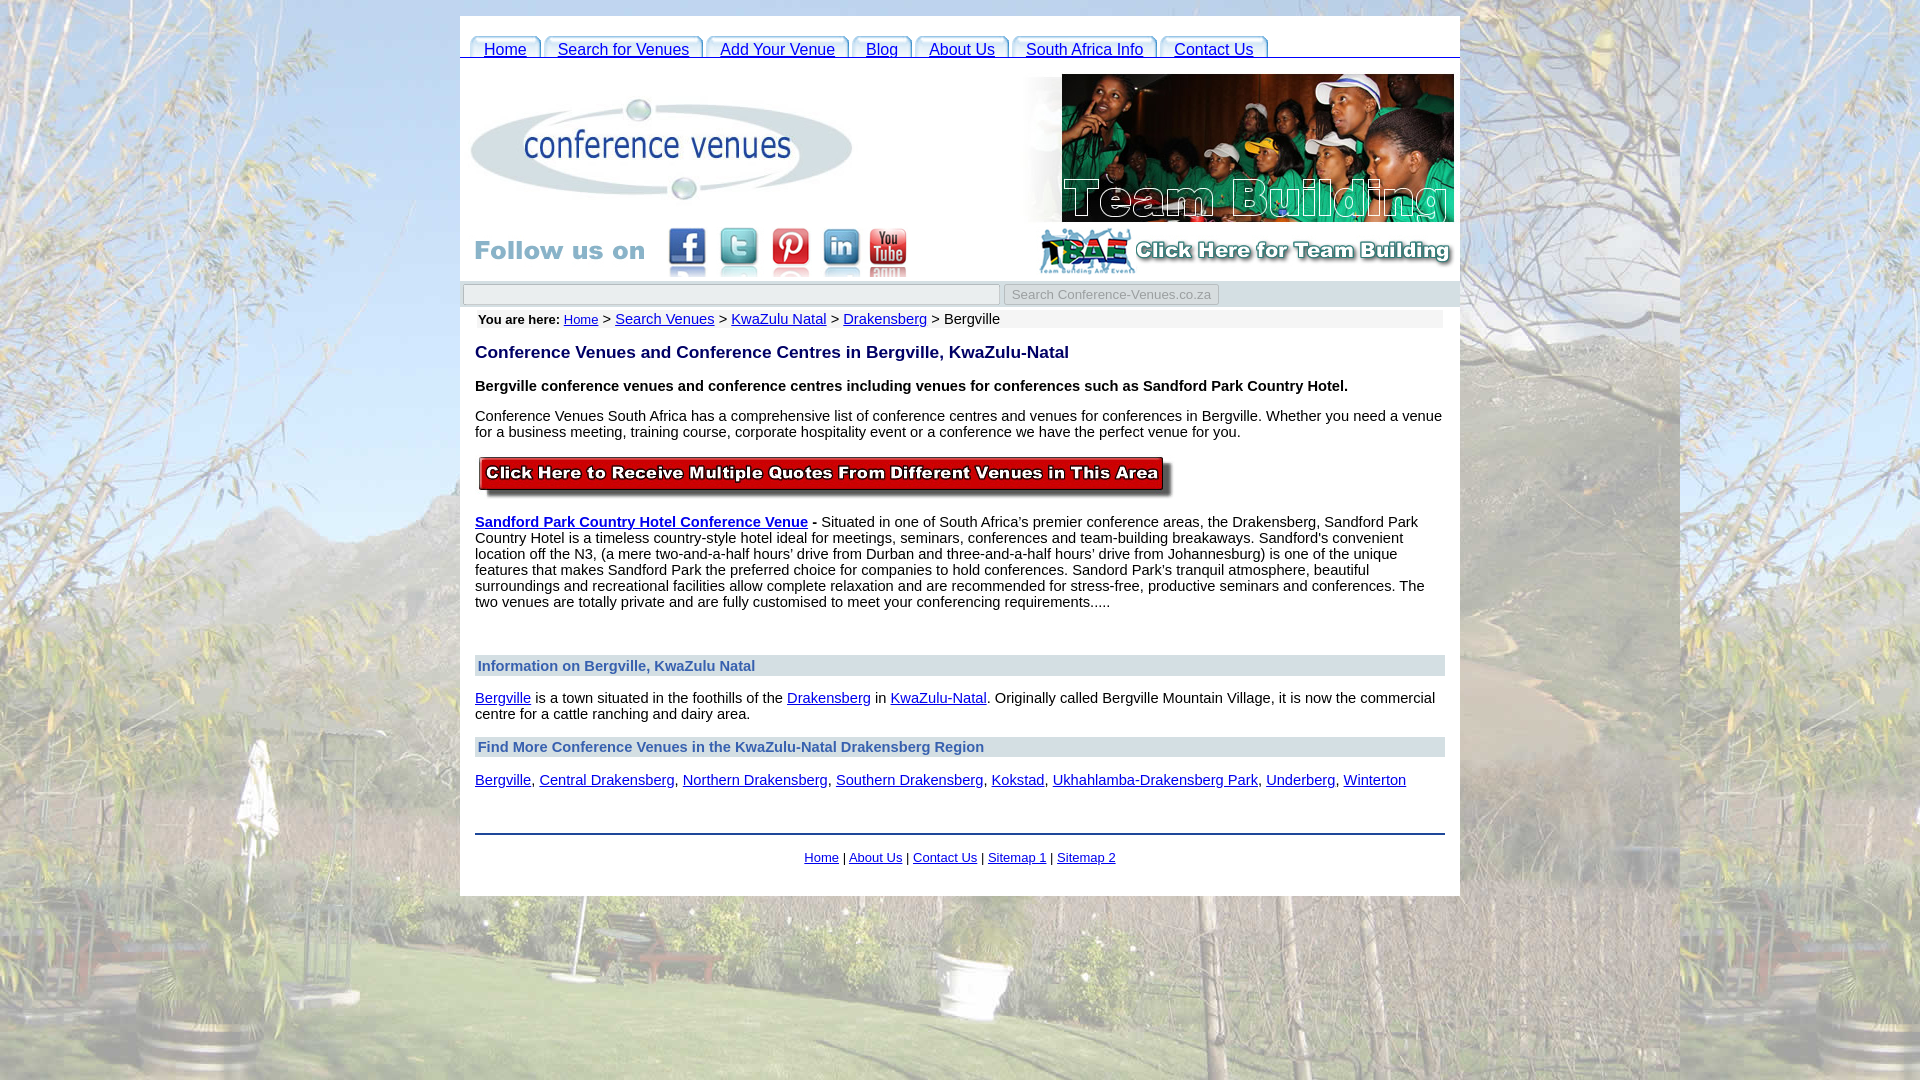 The image size is (1920, 1080). I want to click on South Africa Info, so click(1084, 48).